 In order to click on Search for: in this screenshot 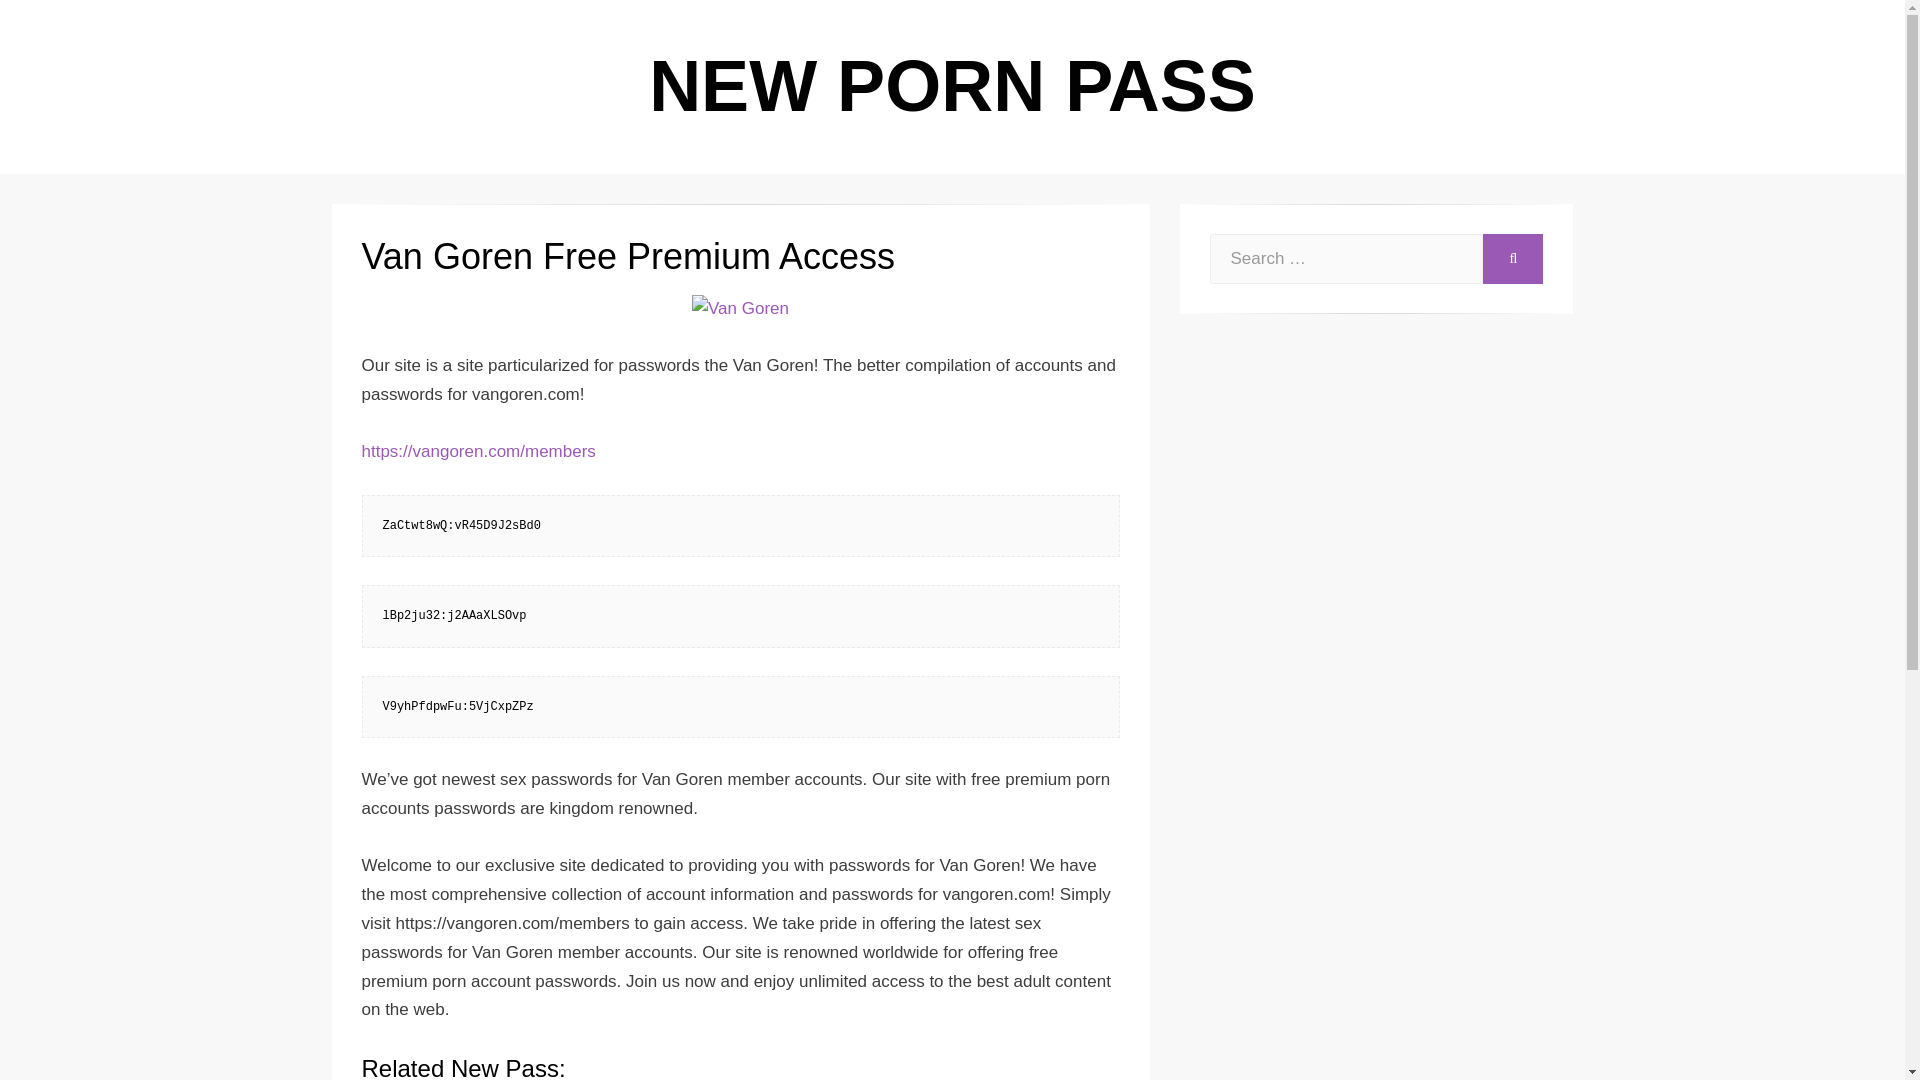, I will do `click(1346, 259)`.